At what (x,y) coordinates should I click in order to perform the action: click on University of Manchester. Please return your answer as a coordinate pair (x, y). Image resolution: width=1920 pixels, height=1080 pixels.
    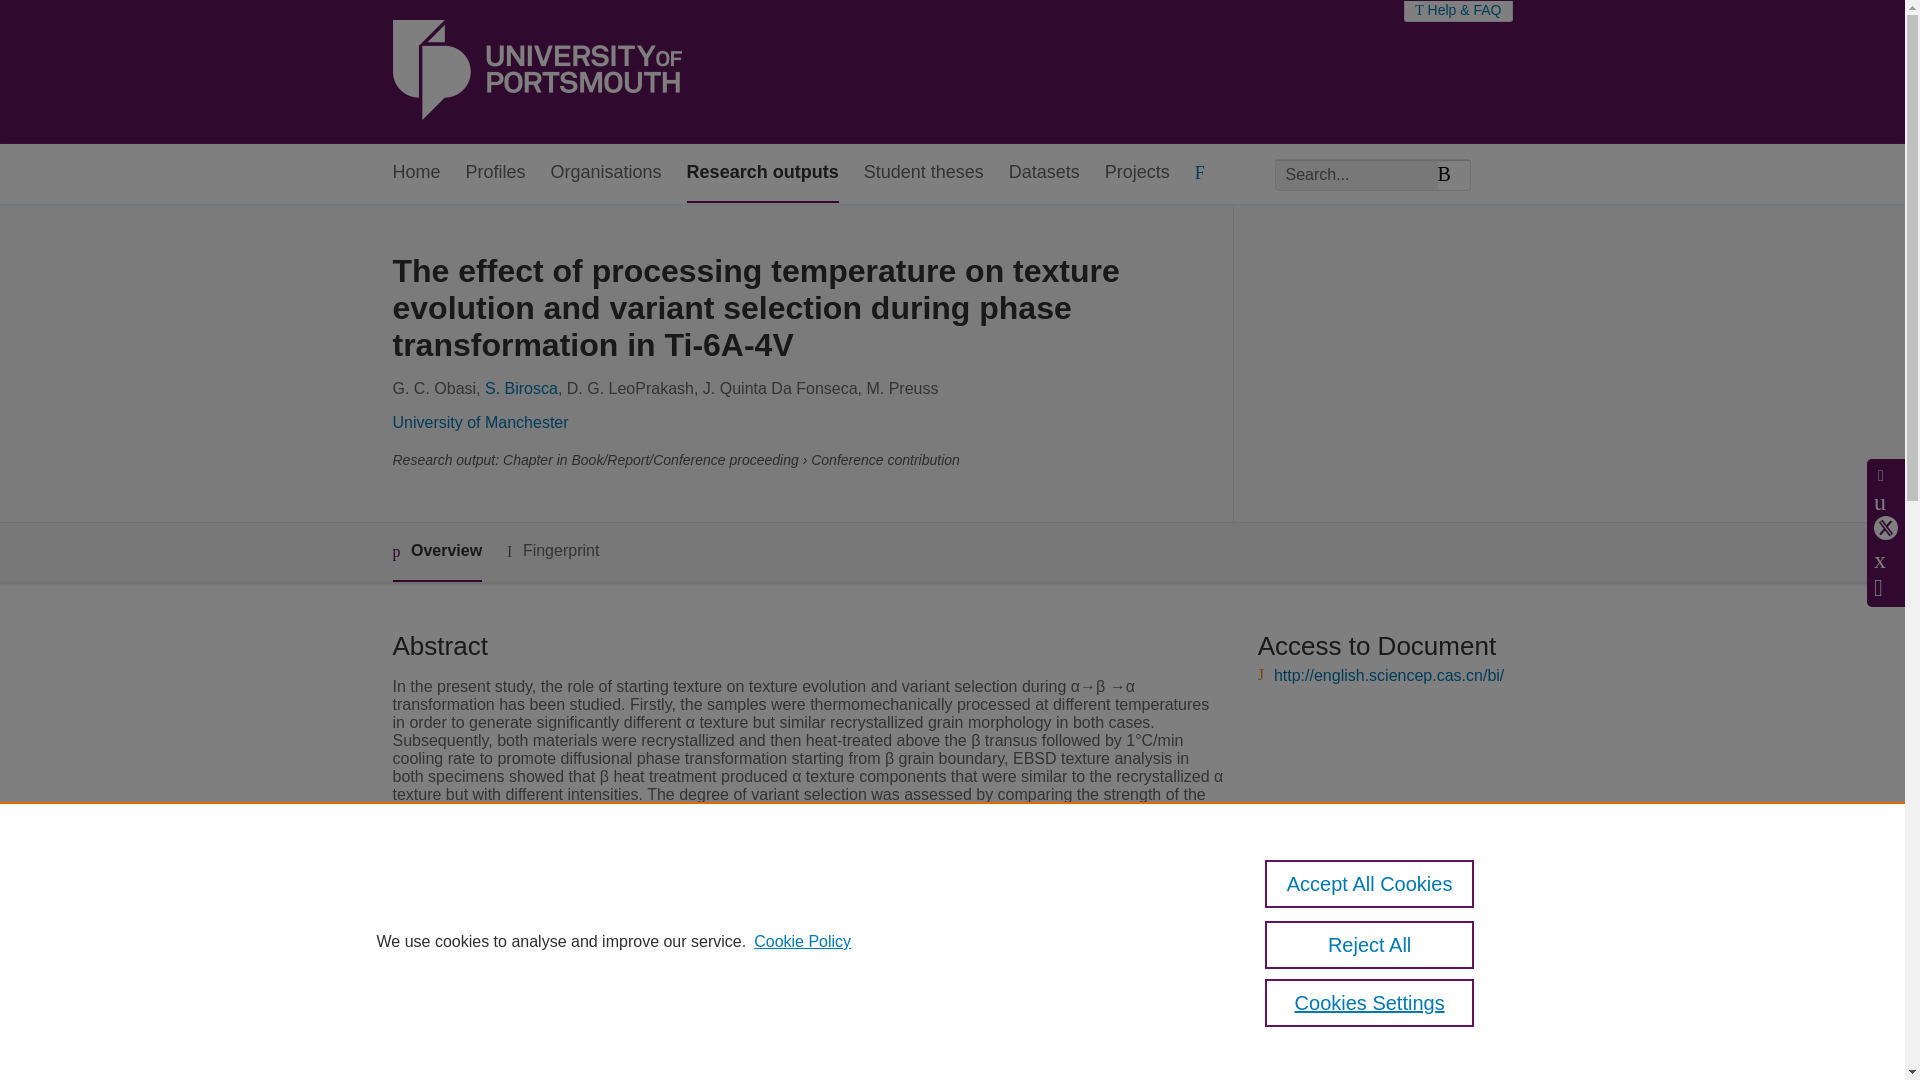
    Looking at the image, I should click on (480, 422).